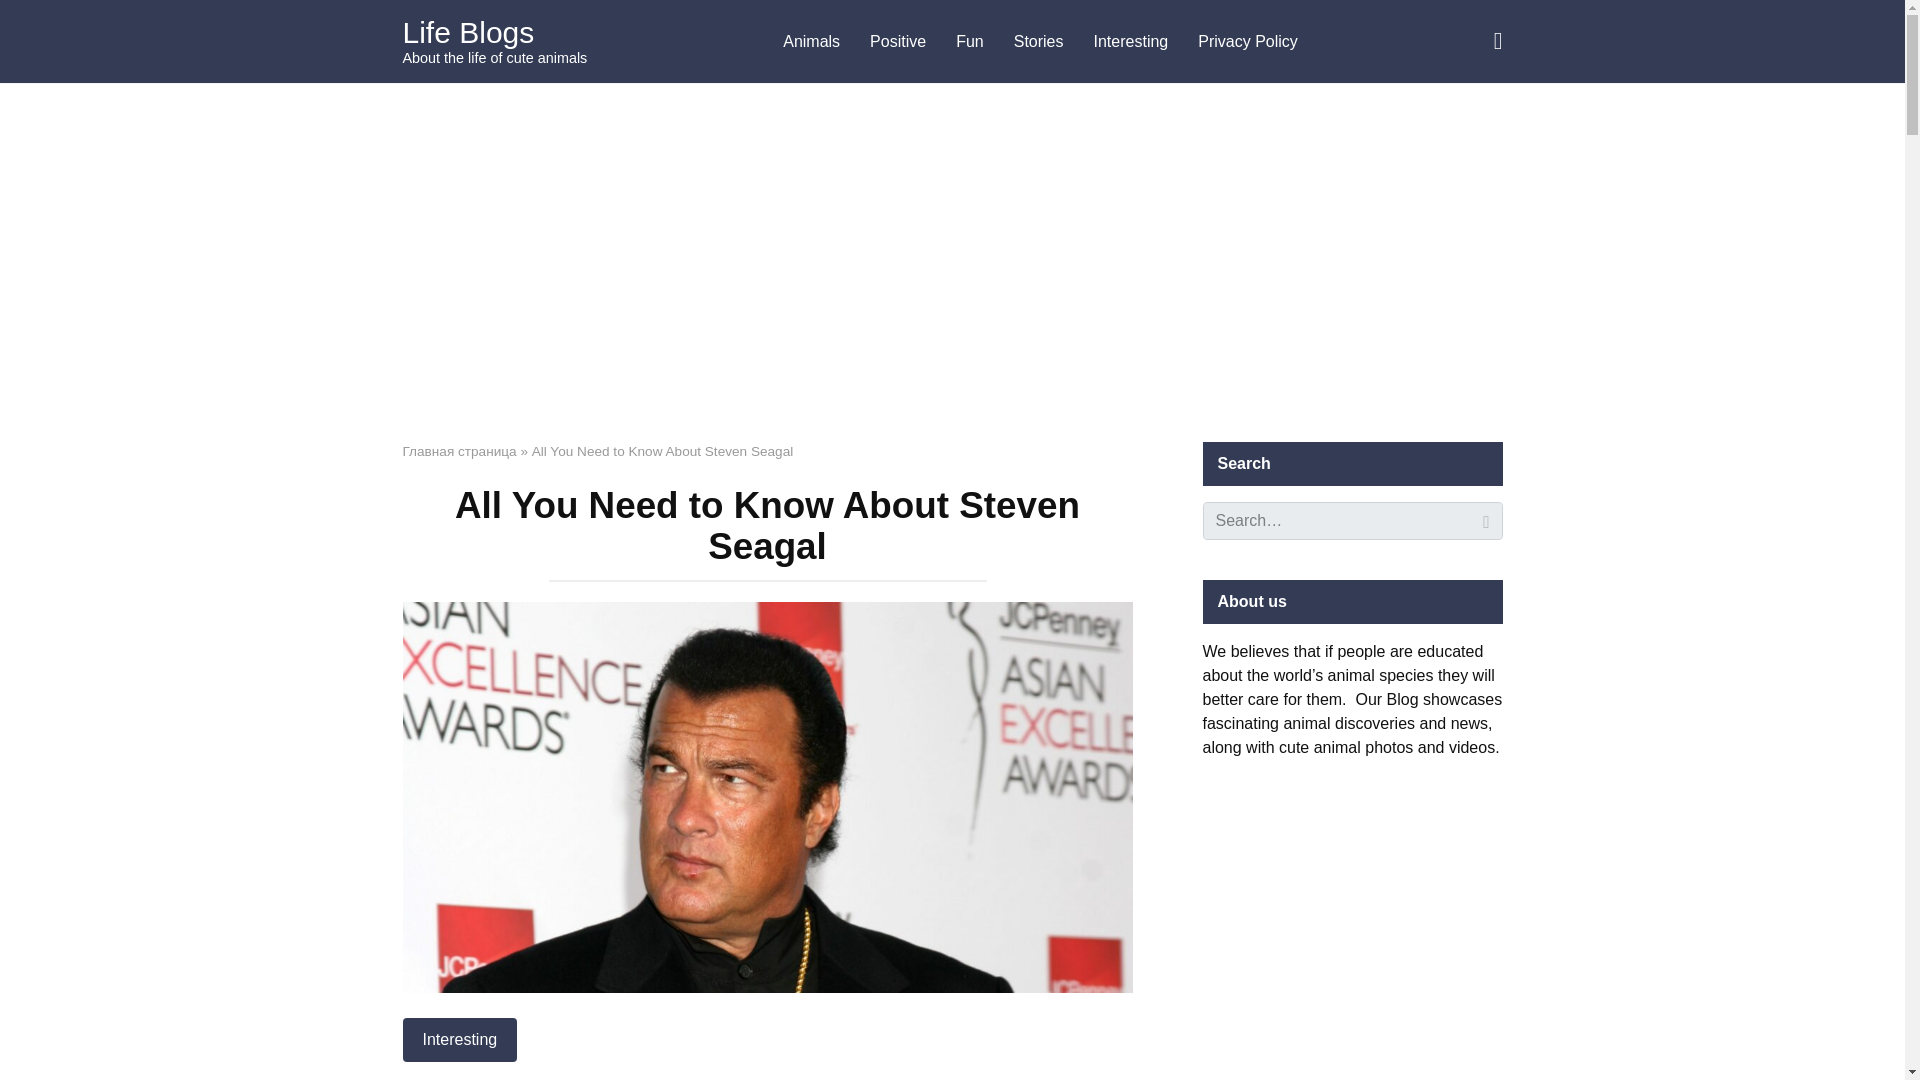  Describe the element at coordinates (1132, 42) in the screenshot. I see `Interesting` at that location.